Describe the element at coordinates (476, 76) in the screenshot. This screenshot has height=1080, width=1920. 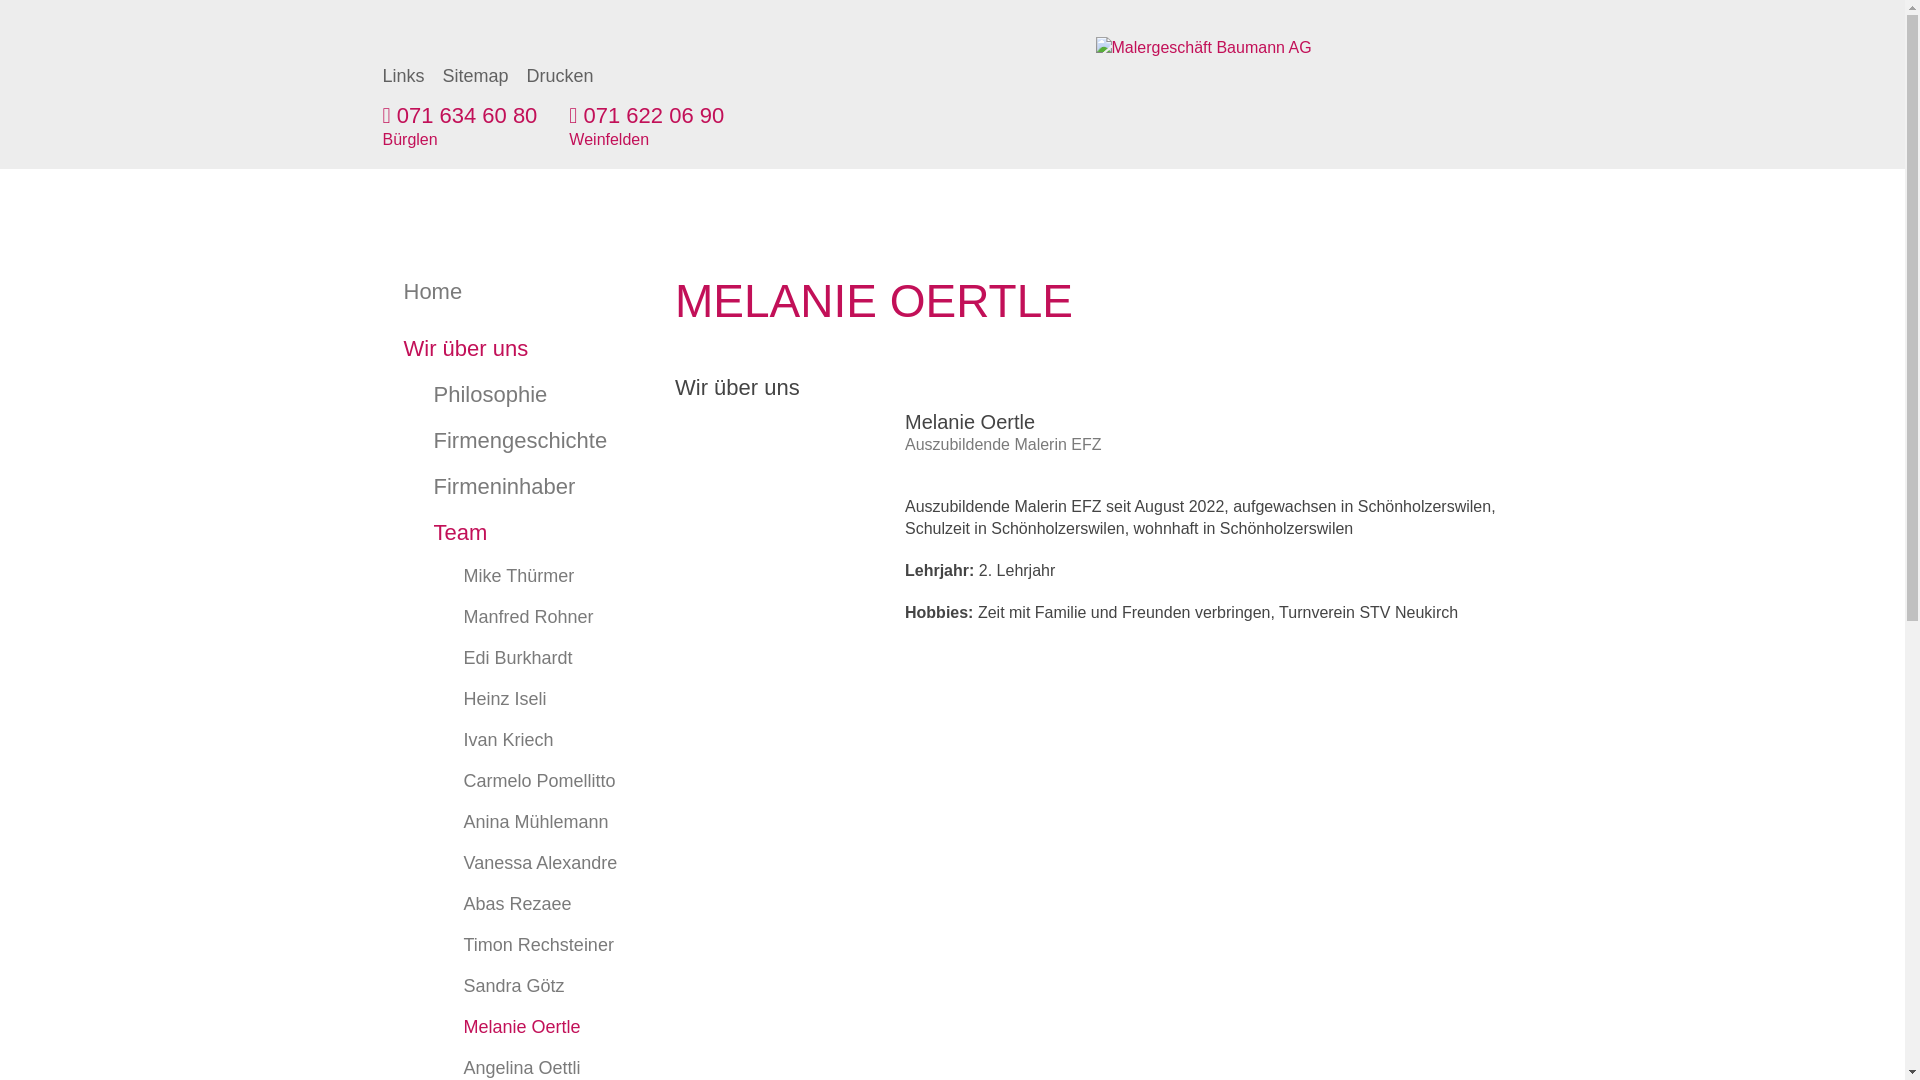
I see `Sitemap` at that location.